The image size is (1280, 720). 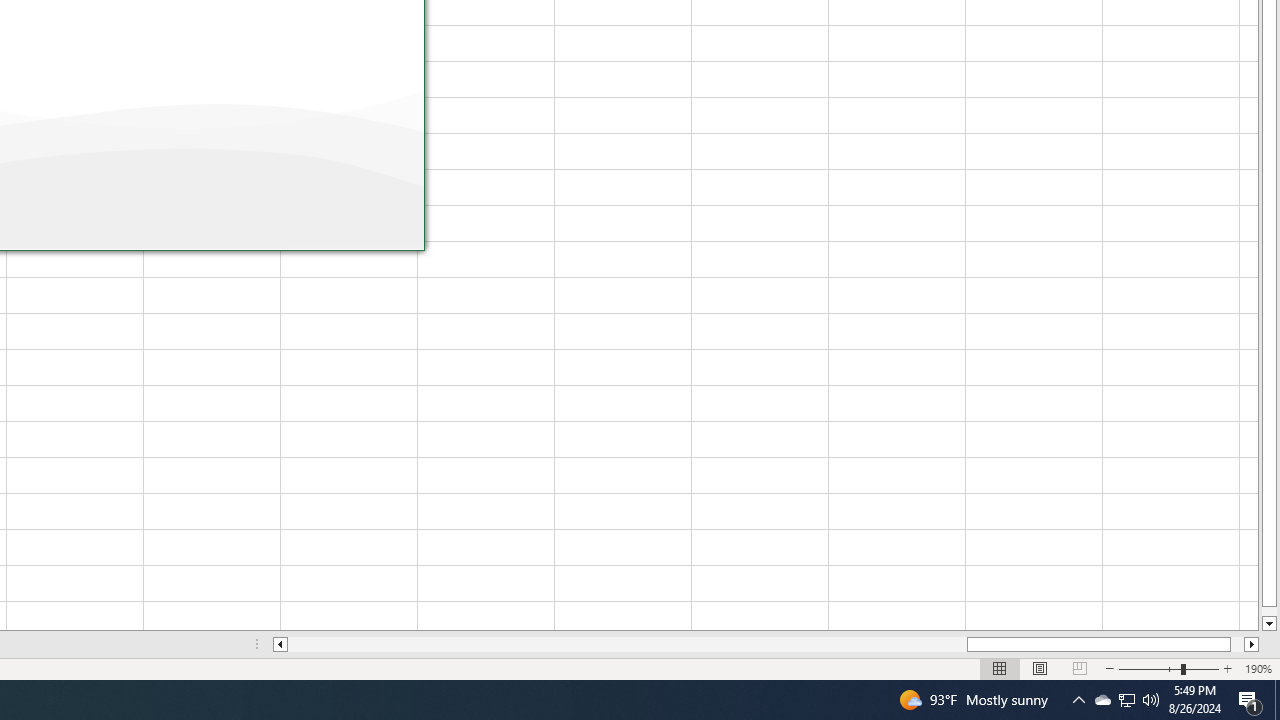 I want to click on Q2790: 100%, so click(x=1227, y=668).